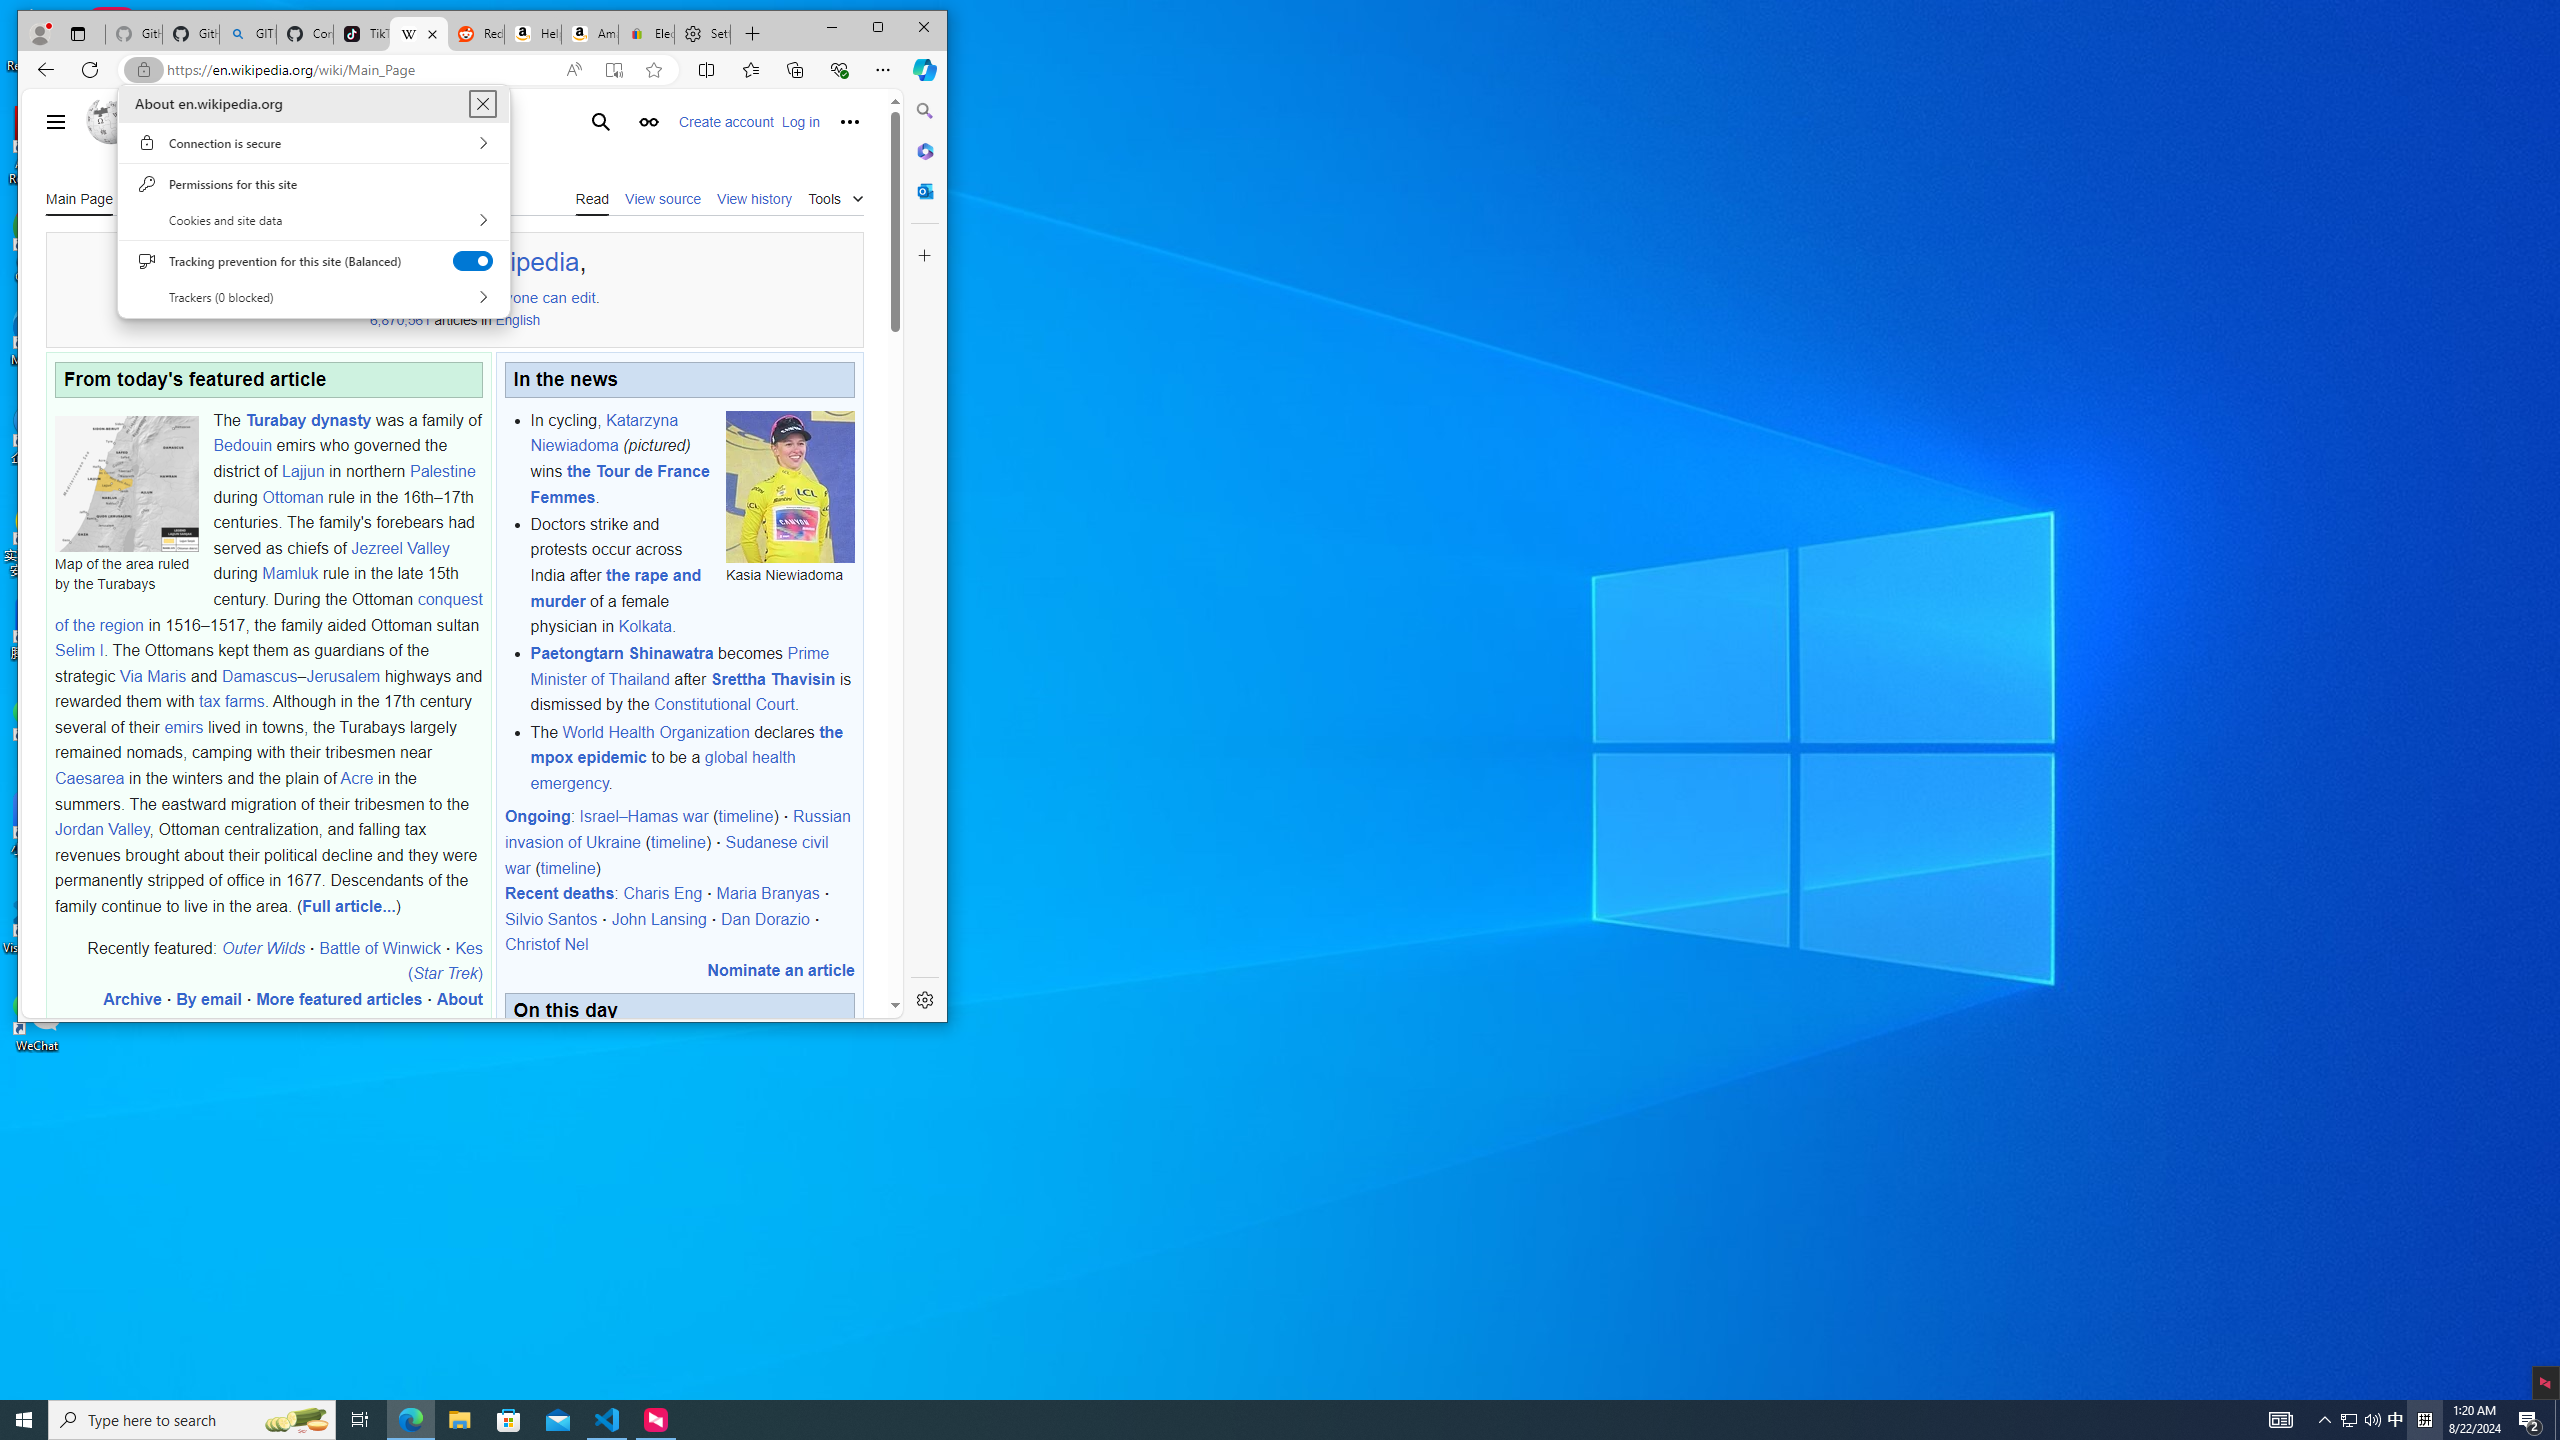 This screenshot has width=2560, height=1440. Describe the element at coordinates (768, 894) in the screenshot. I see `Maria Branyas` at that location.